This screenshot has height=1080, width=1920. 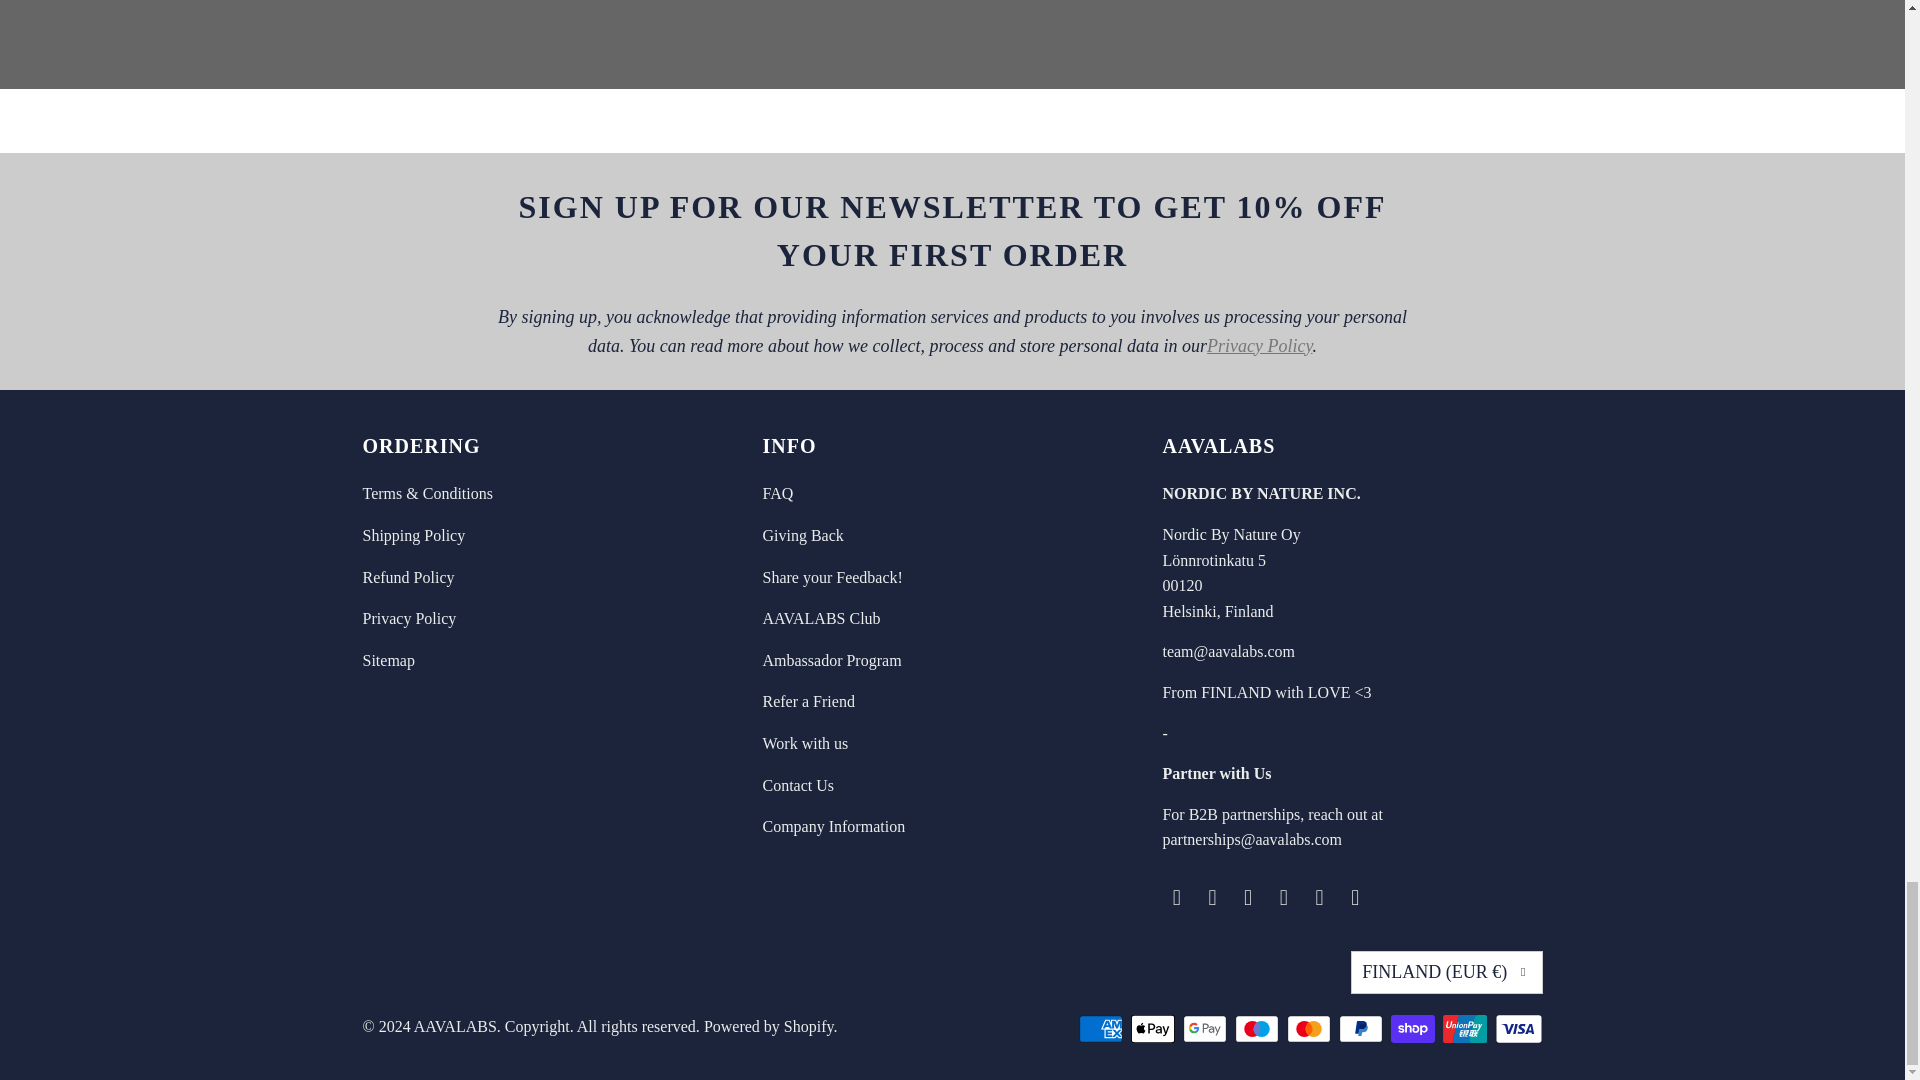 I want to click on Apple Pay, so click(x=1154, y=1029).